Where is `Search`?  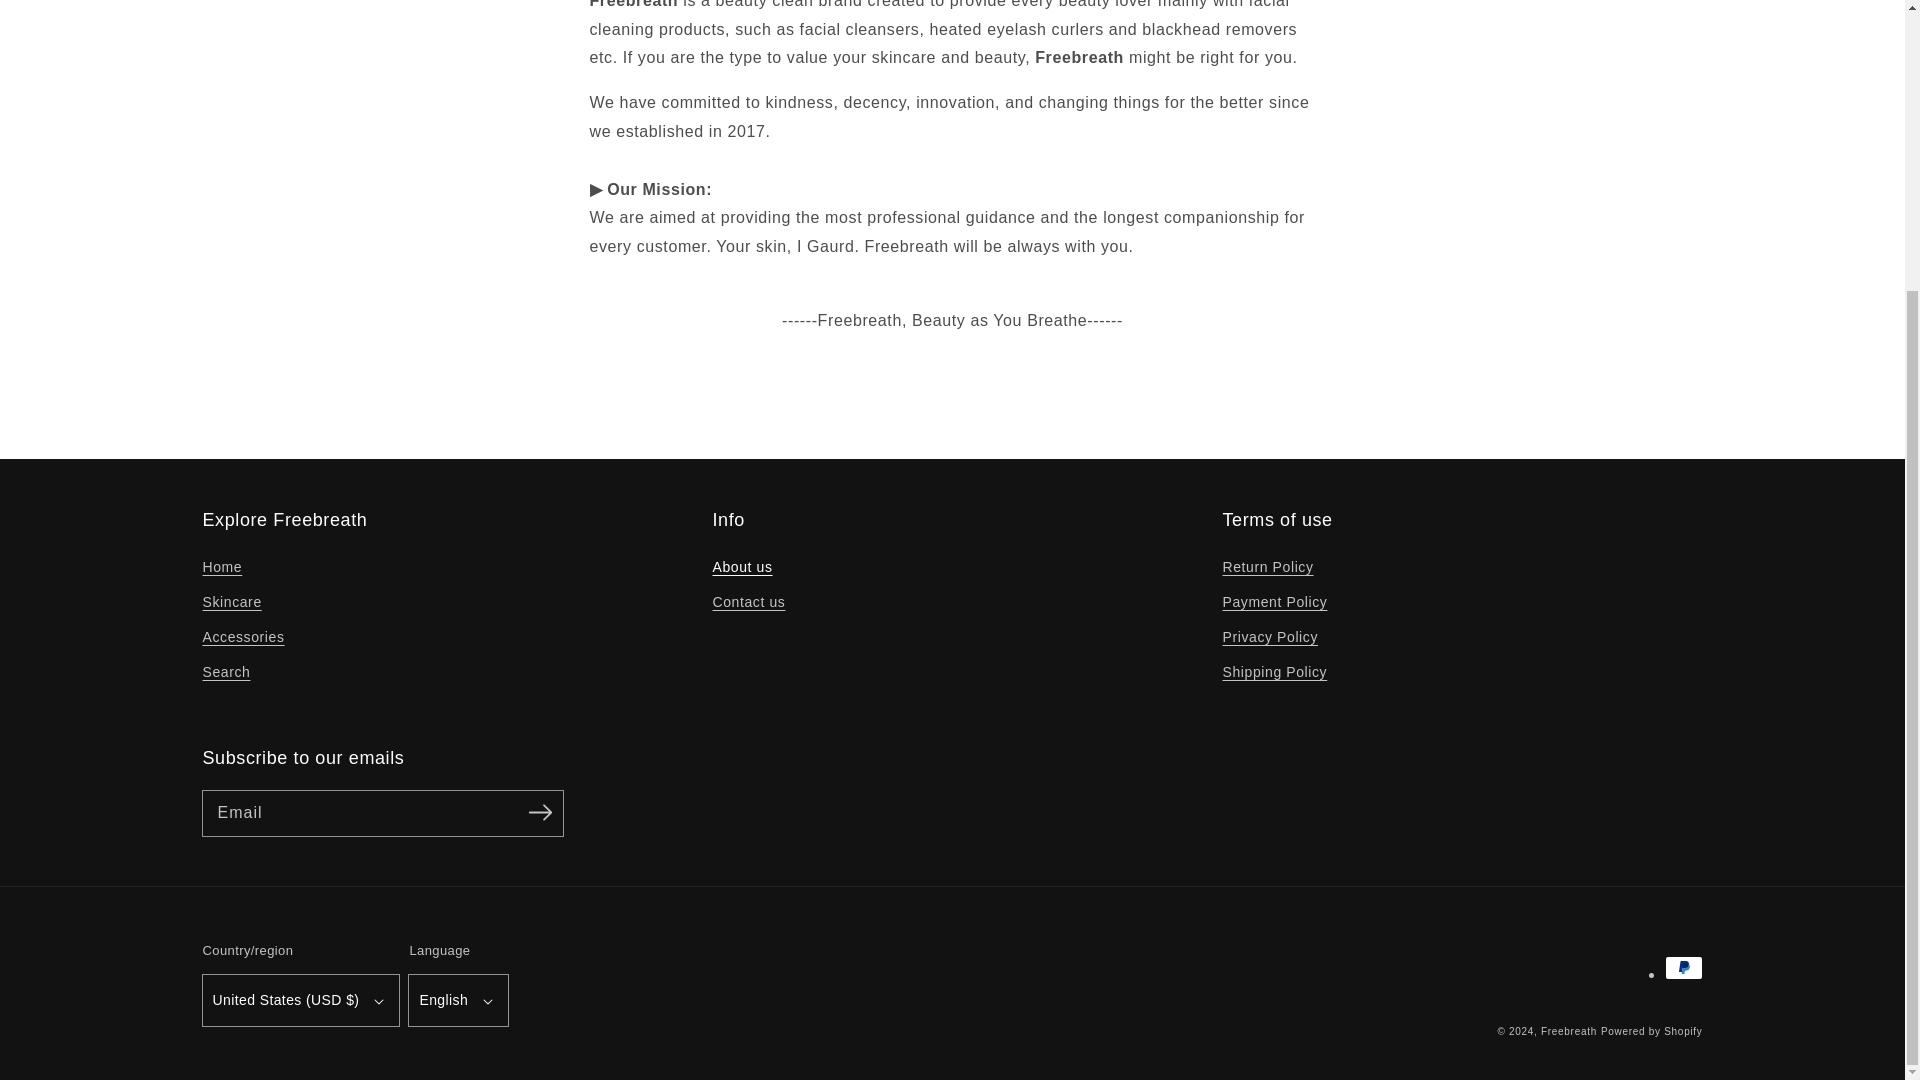 Search is located at coordinates (225, 672).